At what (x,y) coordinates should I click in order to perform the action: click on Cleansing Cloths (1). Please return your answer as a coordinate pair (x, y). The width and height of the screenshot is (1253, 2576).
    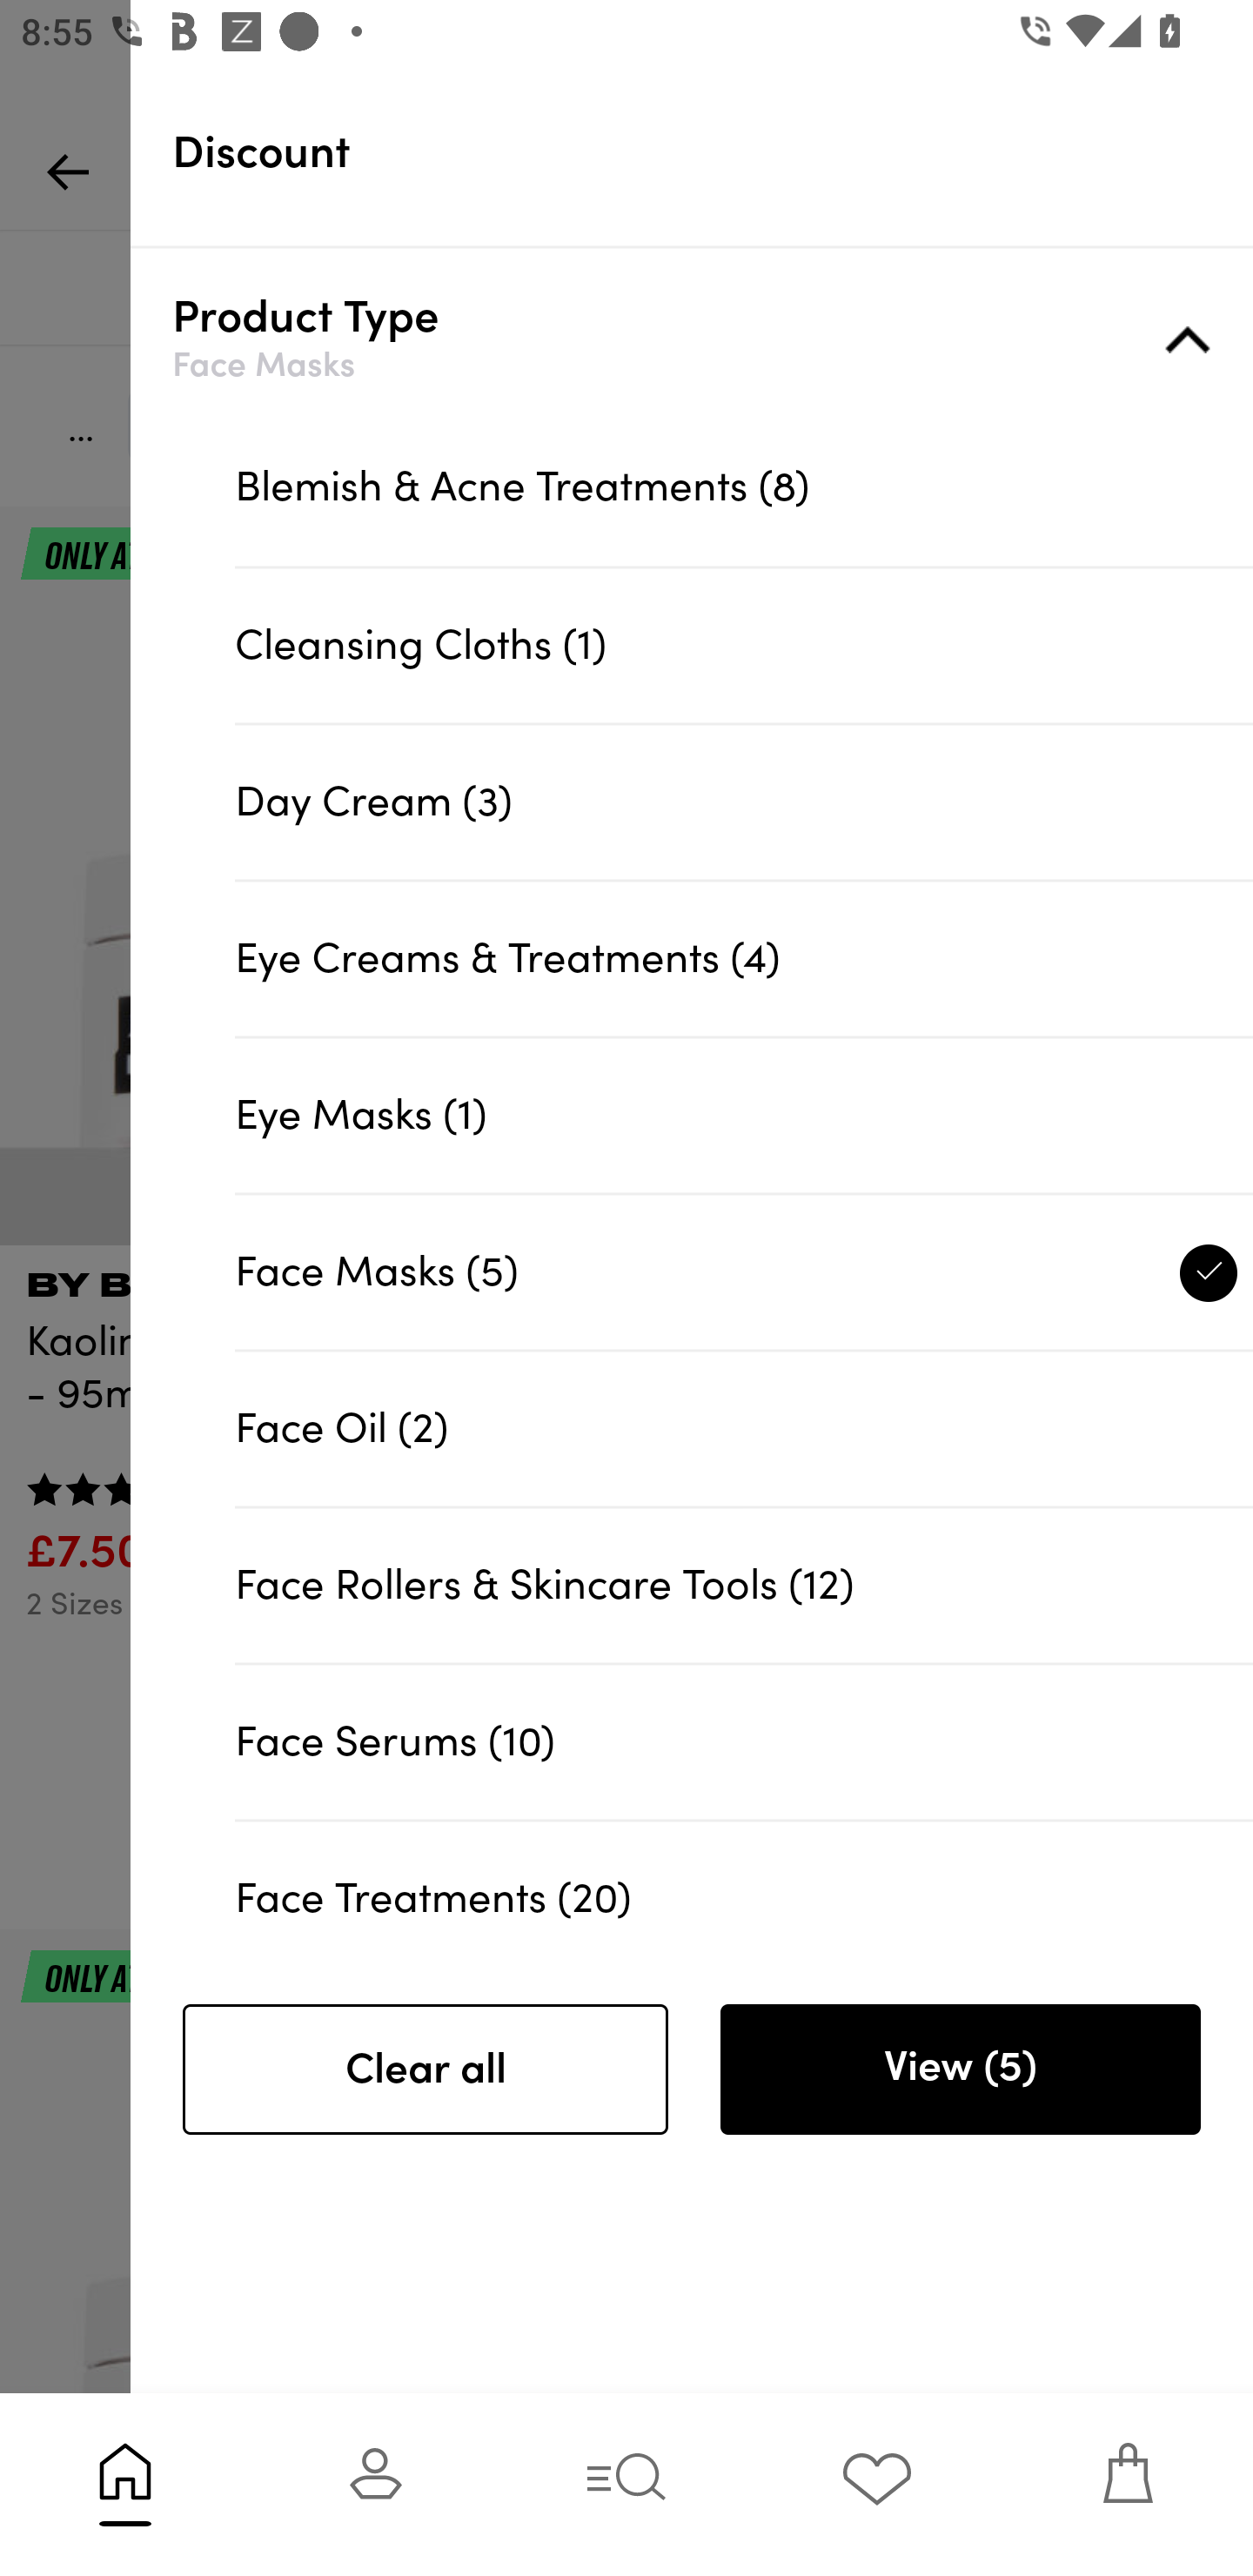
    Looking at the image, I should click on (744, 645).